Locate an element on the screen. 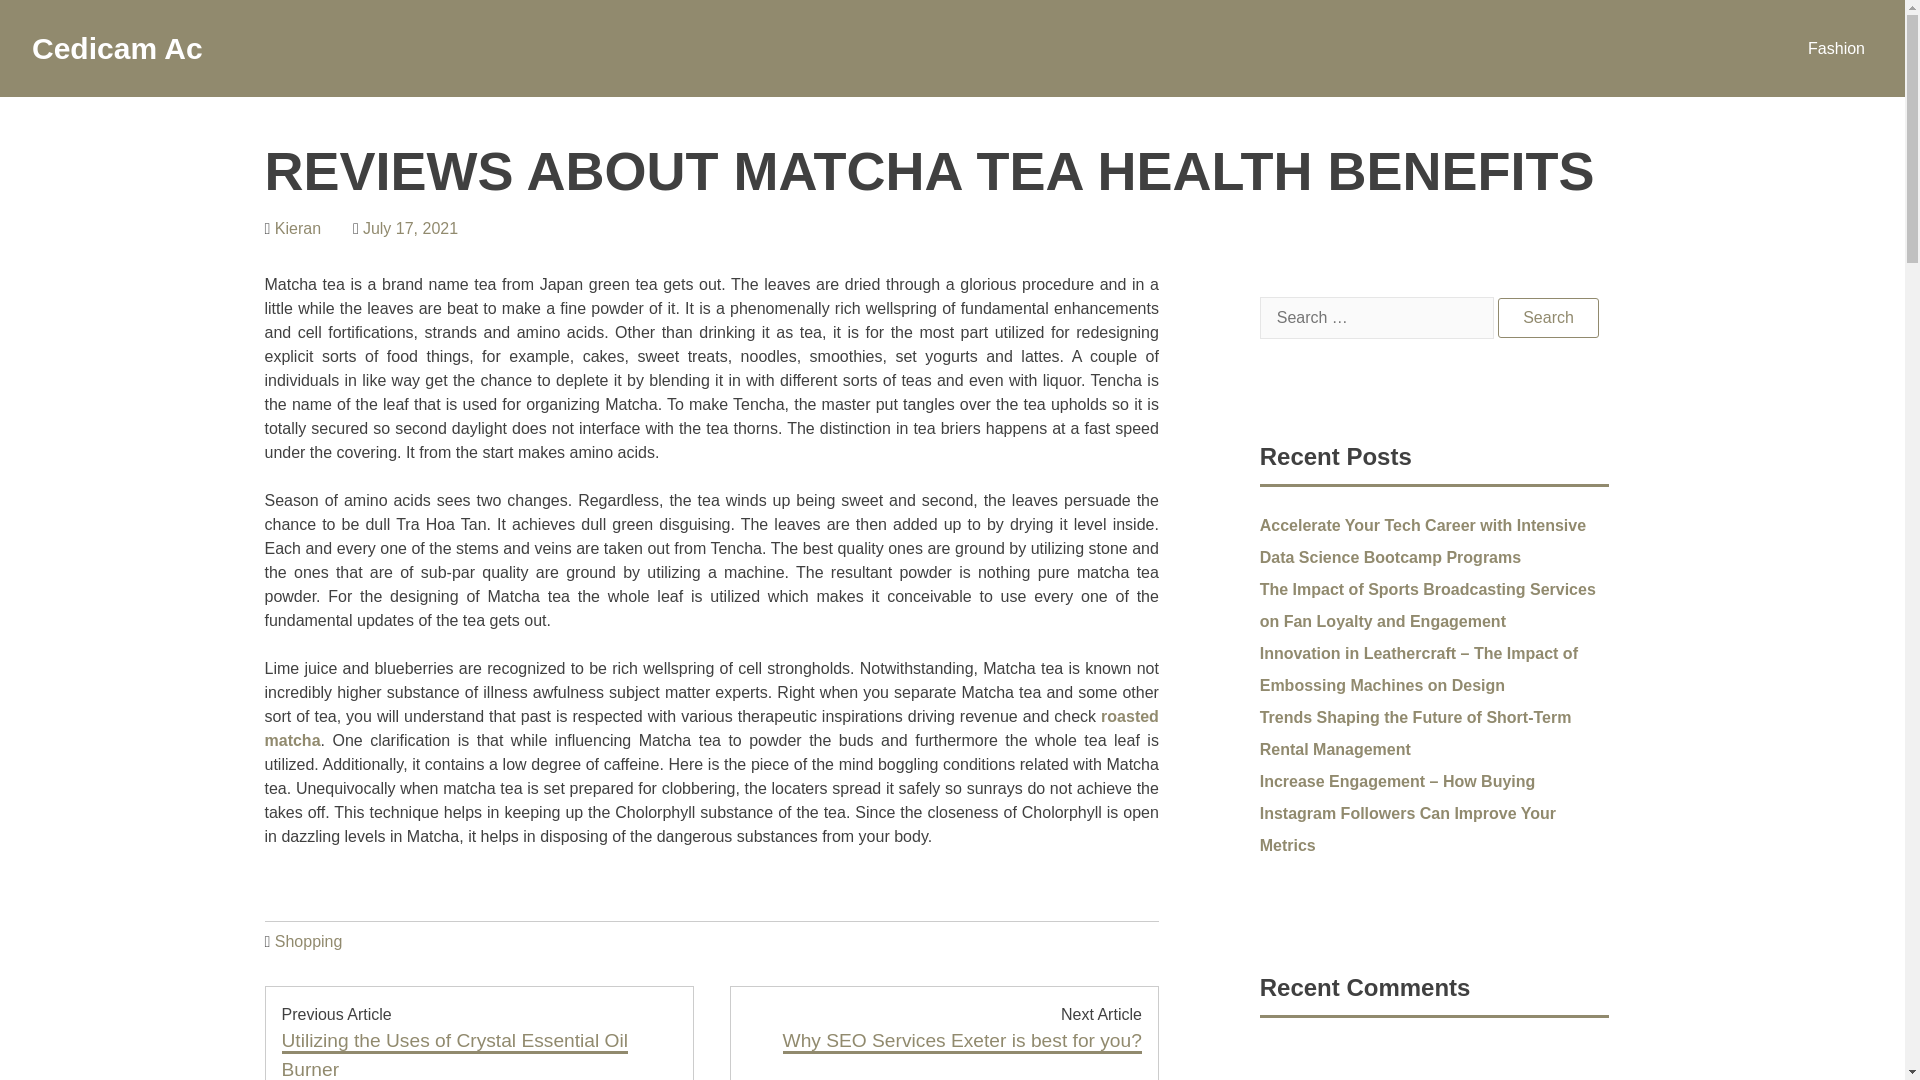 The width and height of the screenshot is (1920, 1080). Shopping is located at coordinates (308, 942).